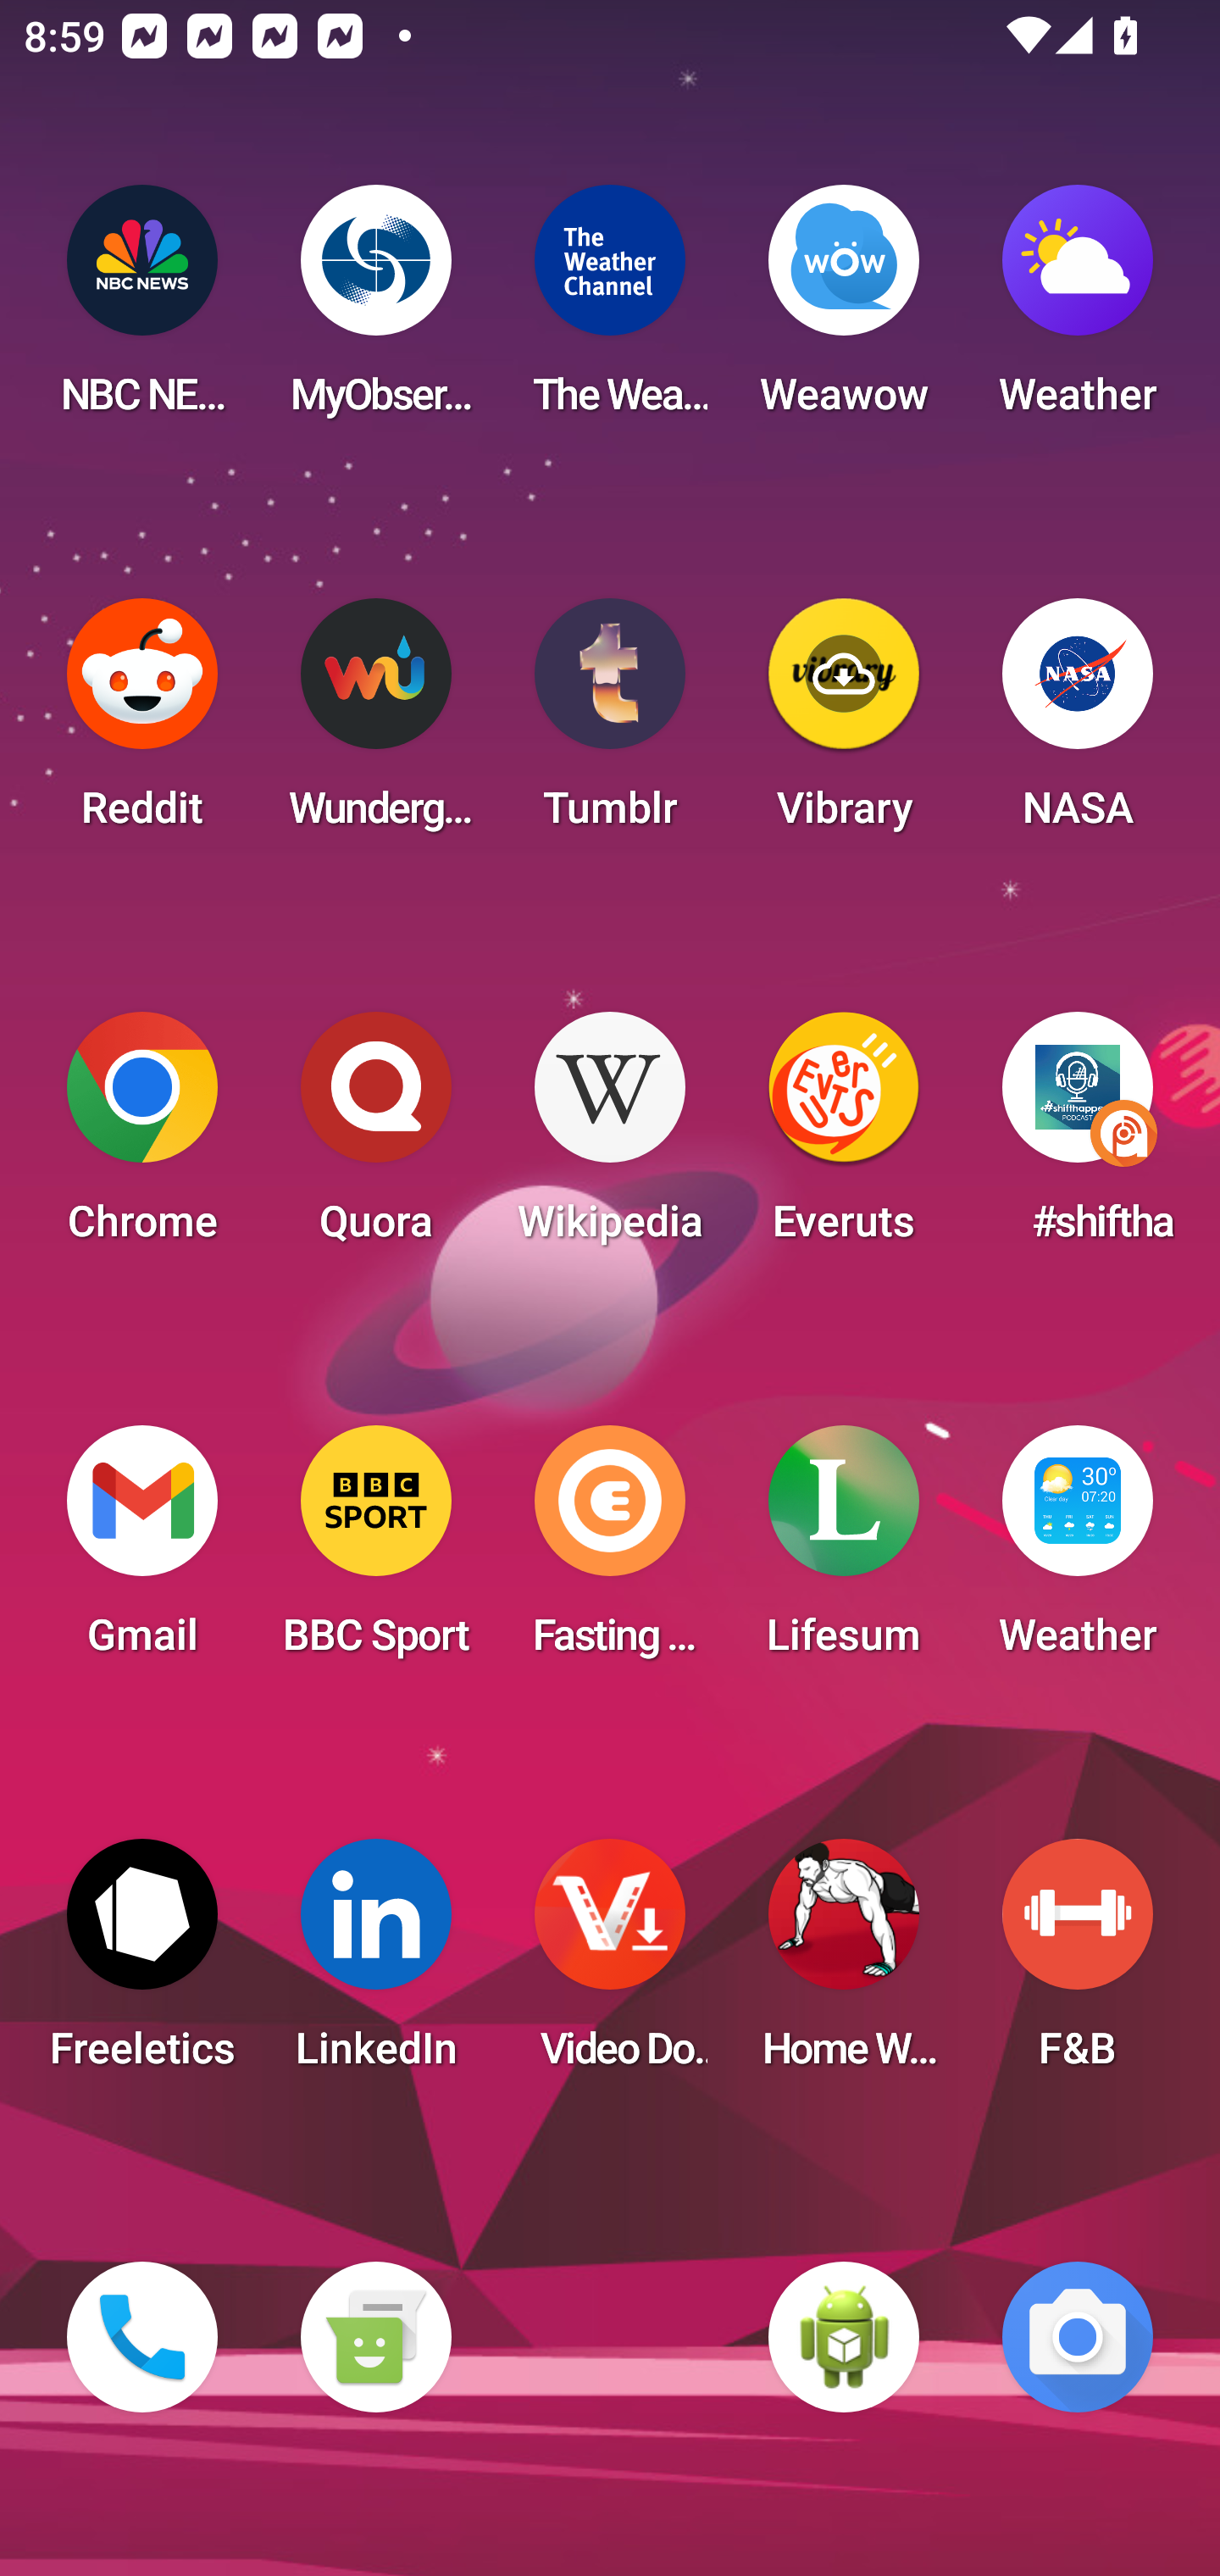  I want to click on Reddit, so click(142, 724).